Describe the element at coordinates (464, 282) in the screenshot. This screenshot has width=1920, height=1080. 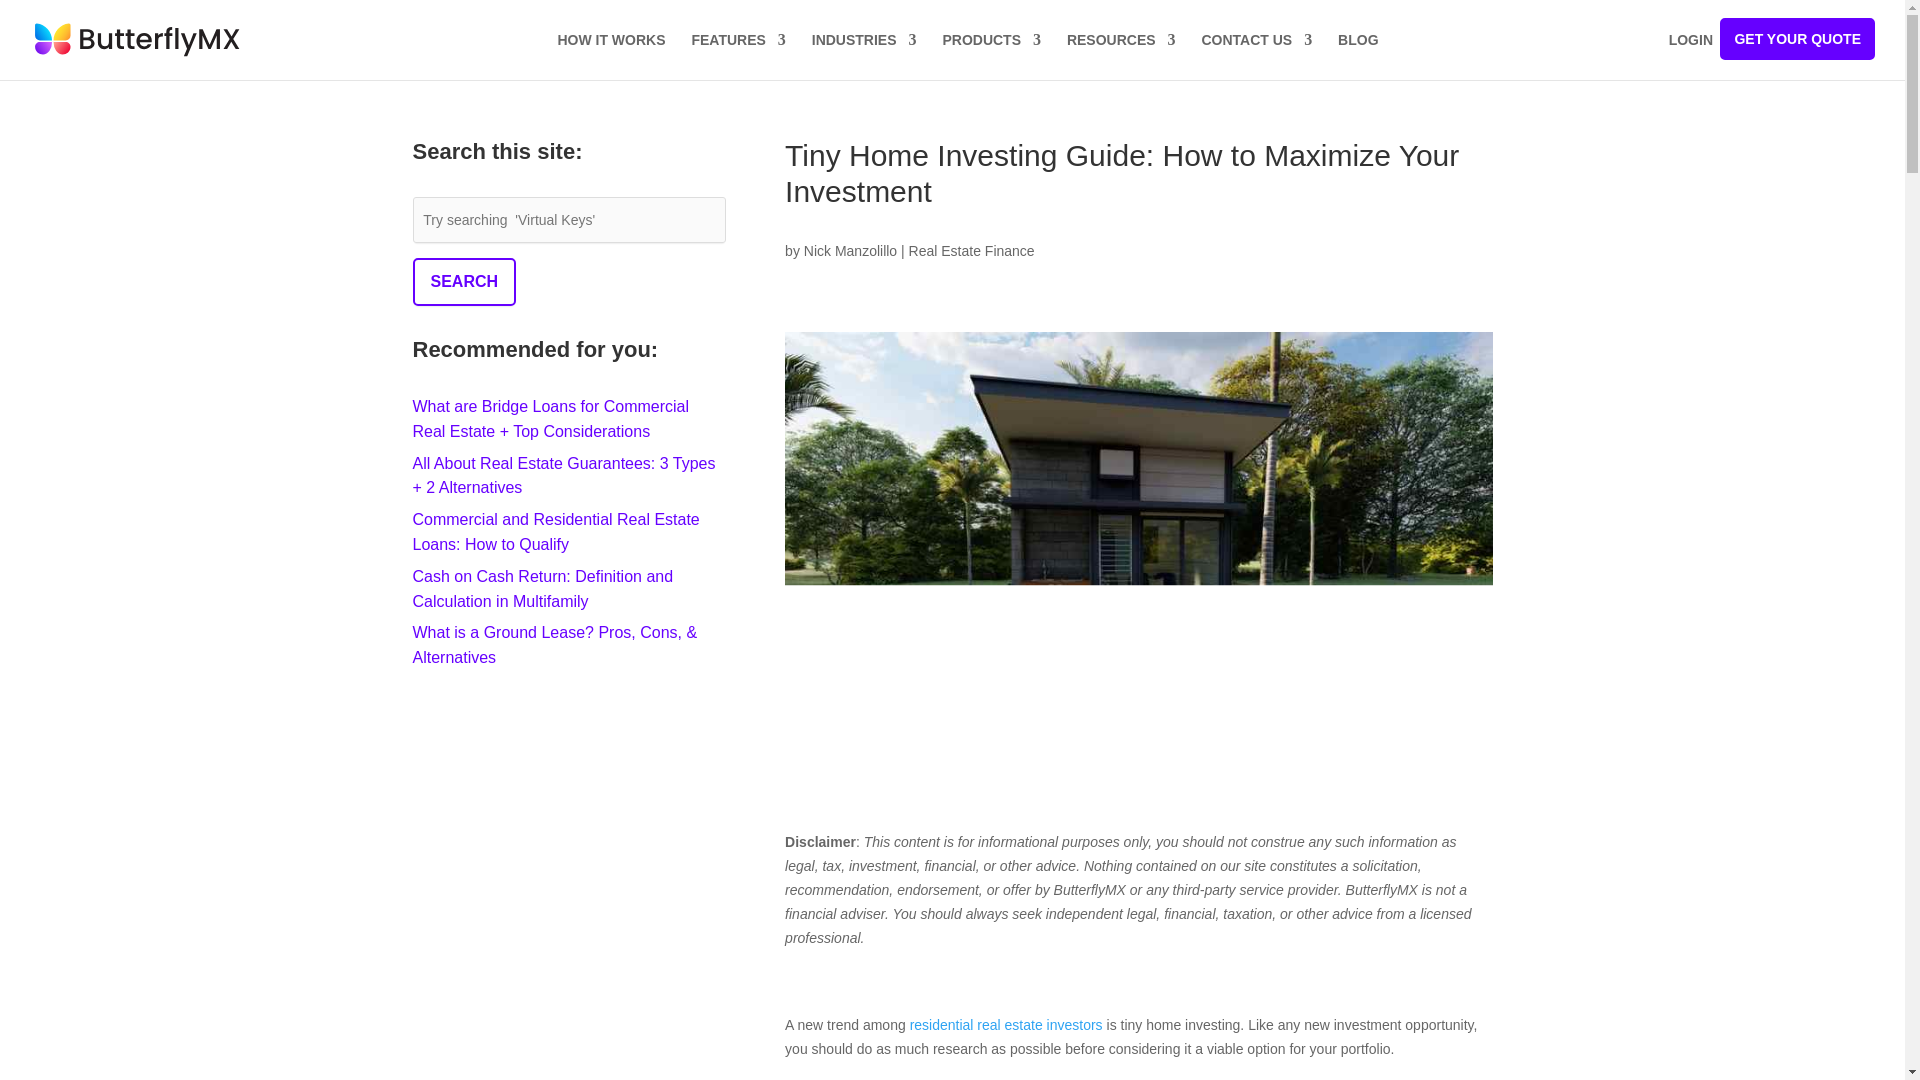
I see `Search` at that location.